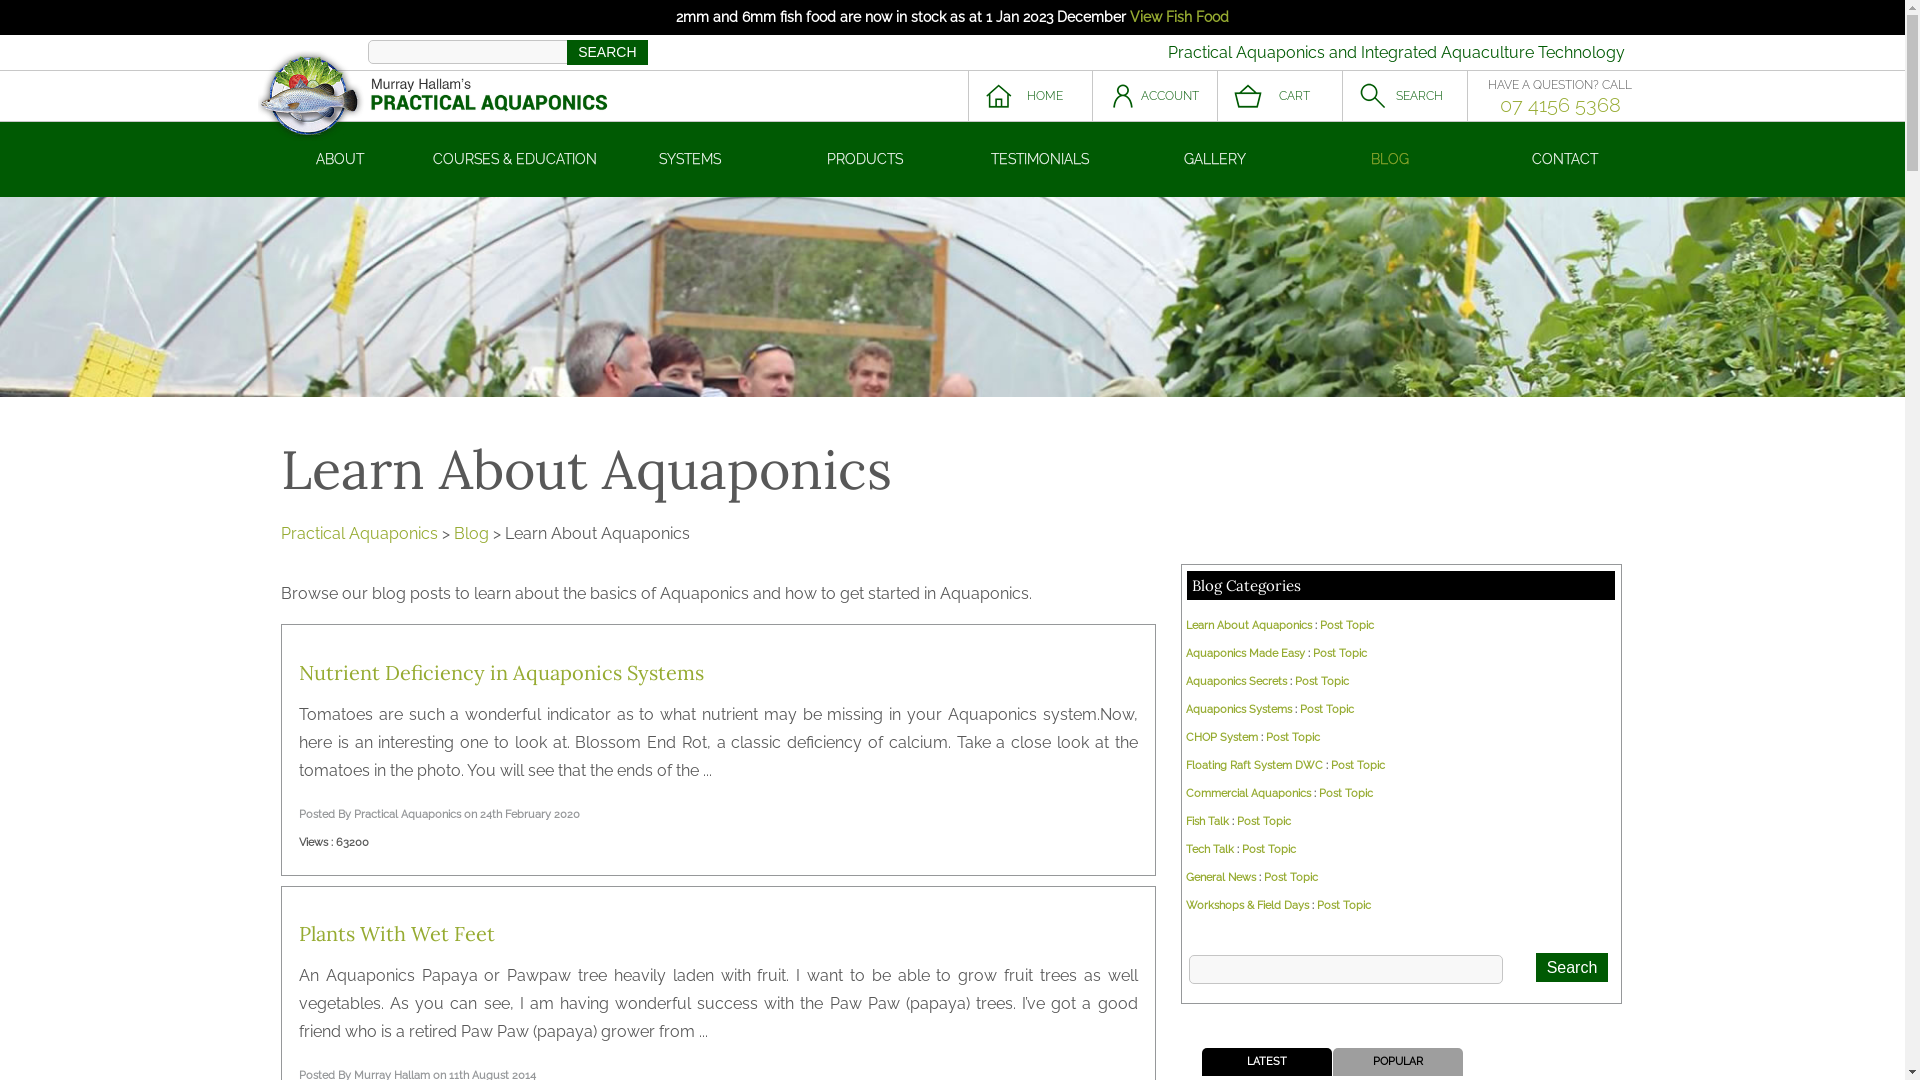  I want to click on Post Topic, so click(1358, 765).